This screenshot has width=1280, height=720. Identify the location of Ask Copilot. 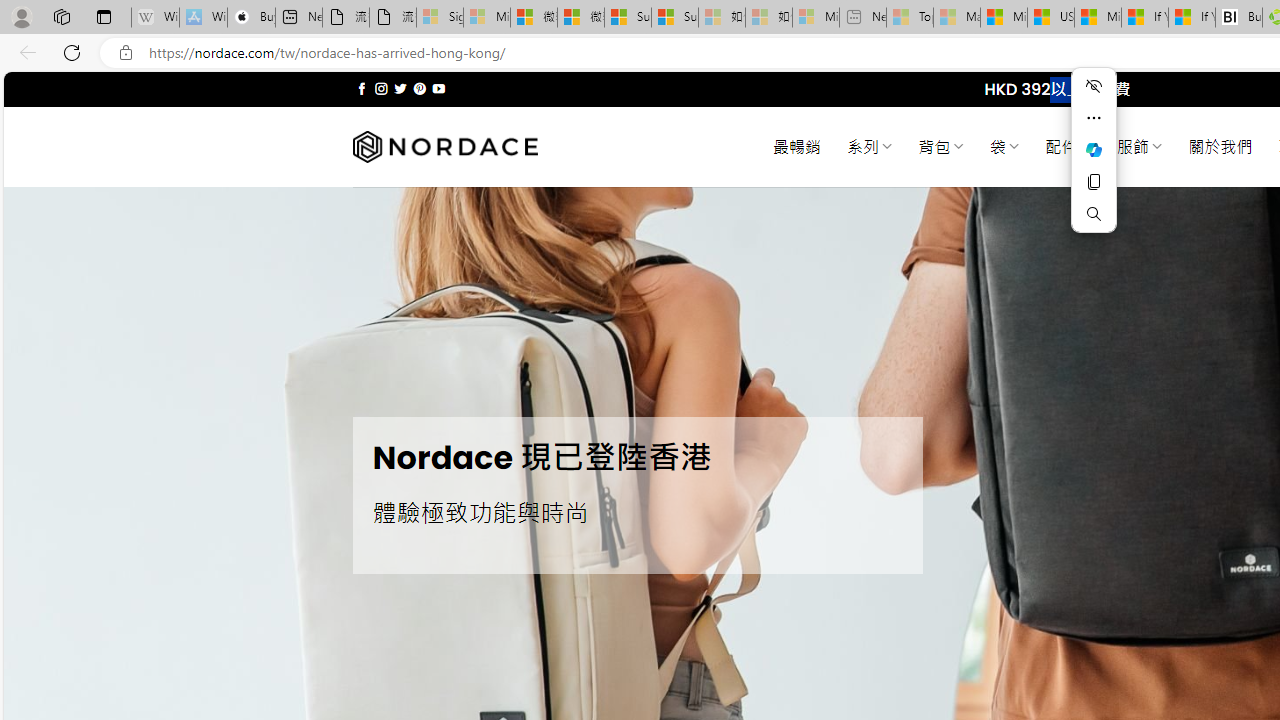
(1094, 150).